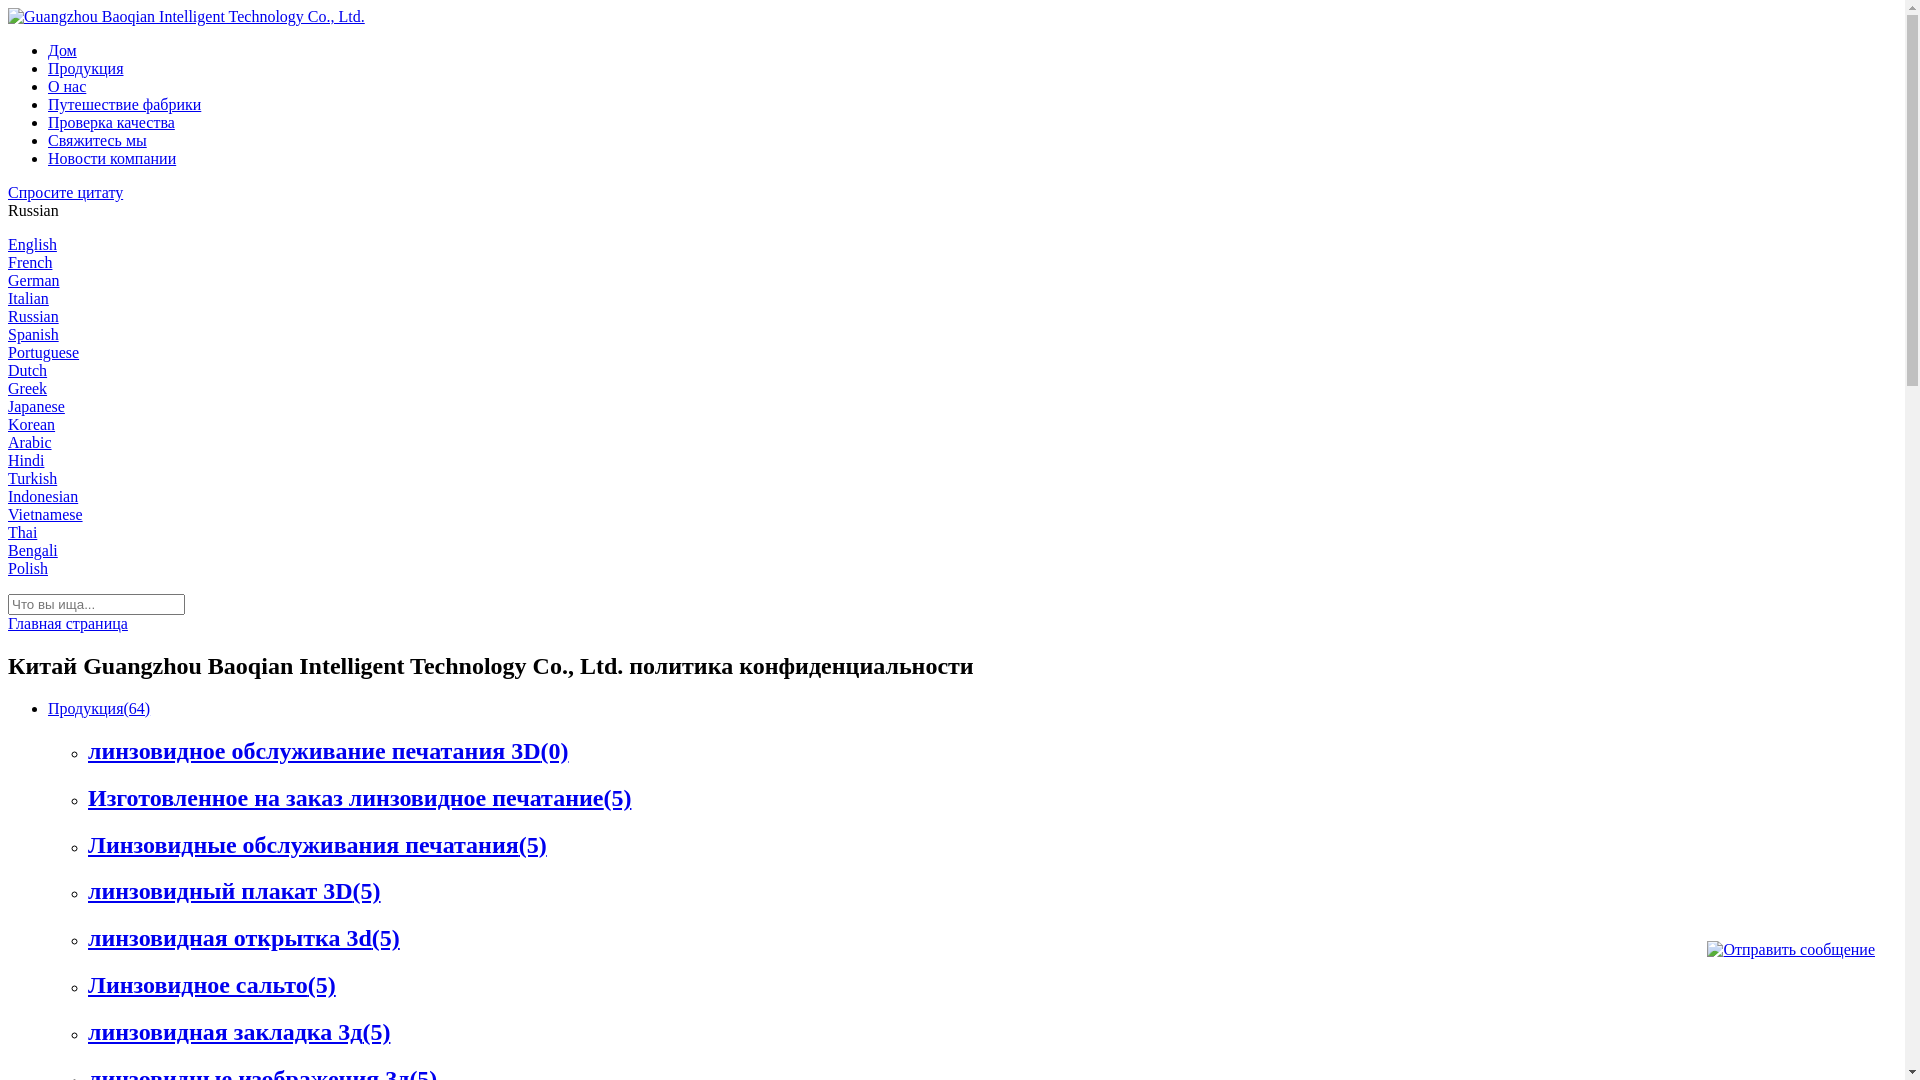 This screenshot has width=1920, height=1080. Describe the element at coordinates (29, 10) in the screenshot. I see `Search` at that location.